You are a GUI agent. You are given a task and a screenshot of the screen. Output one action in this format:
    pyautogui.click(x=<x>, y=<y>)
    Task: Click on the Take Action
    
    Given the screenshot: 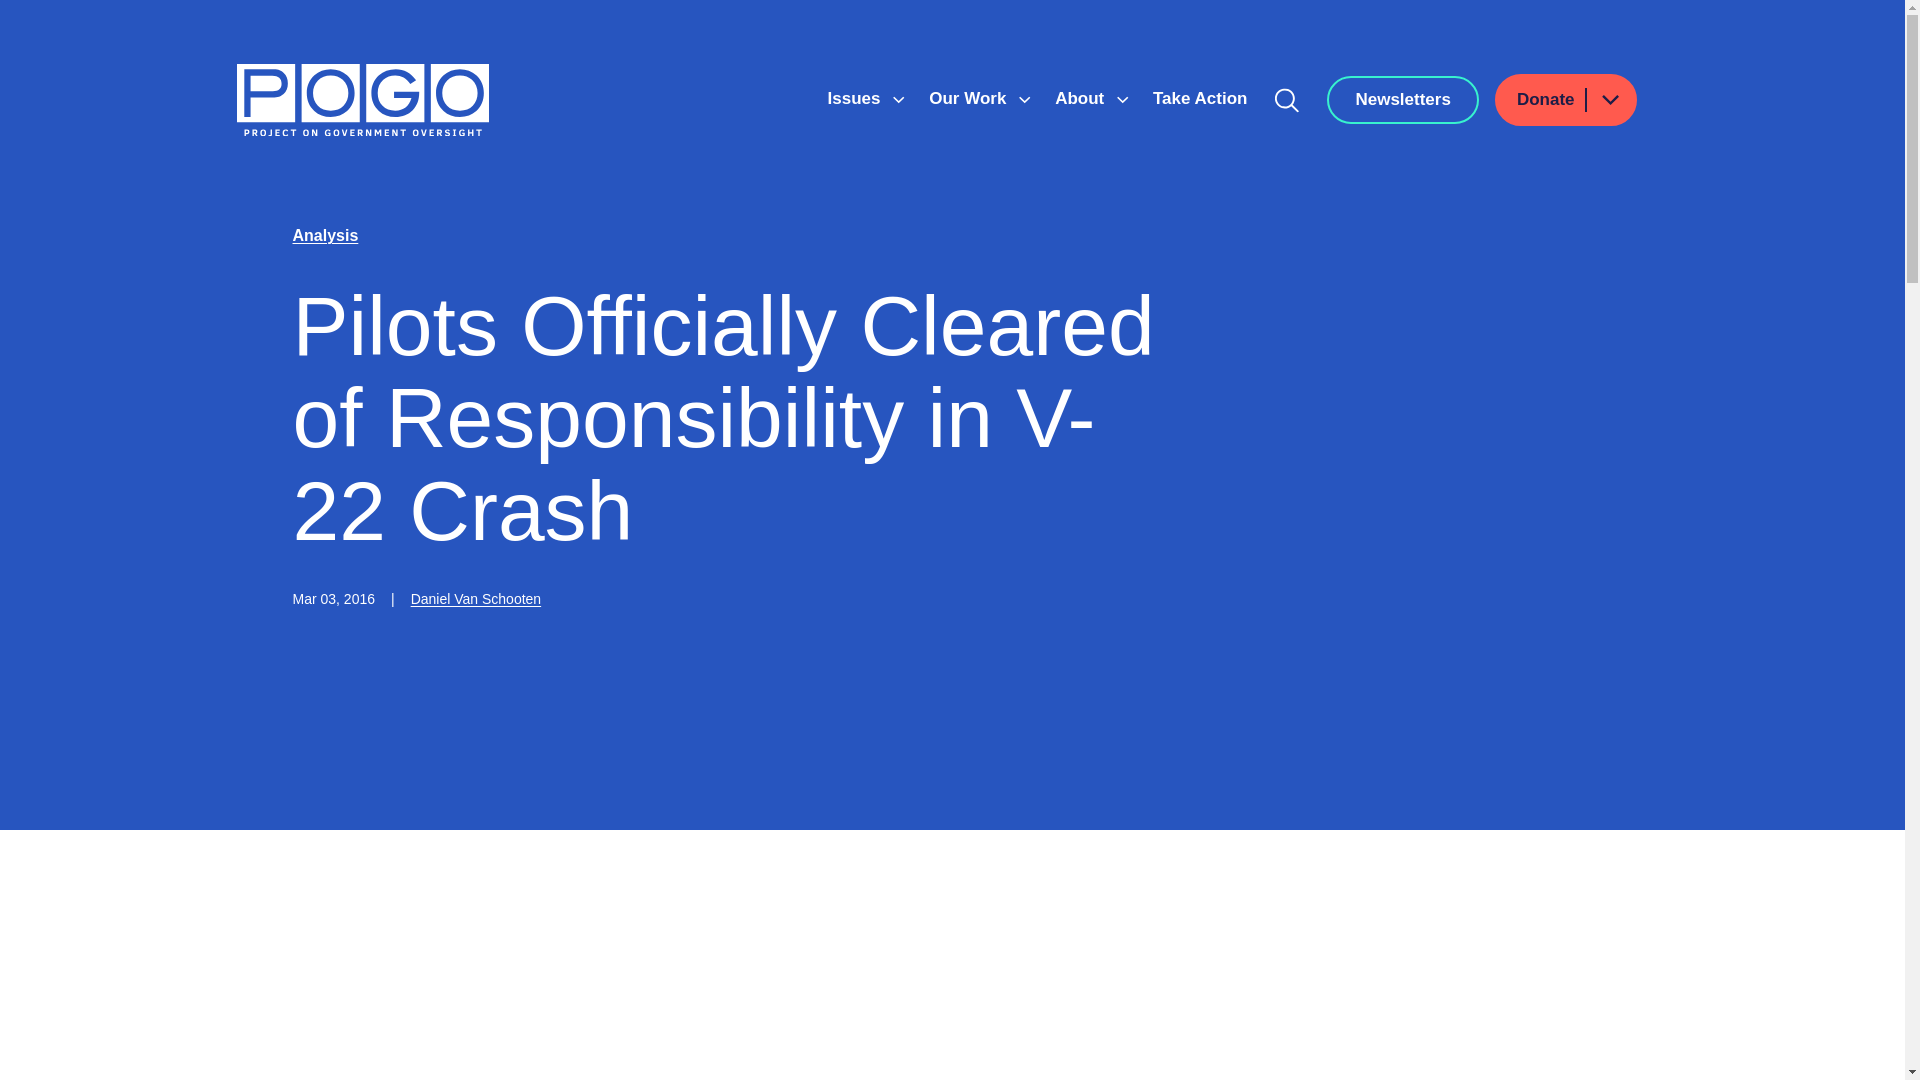 What is the action you would take?
    pyautogui.click(x=1200, y=98)
    